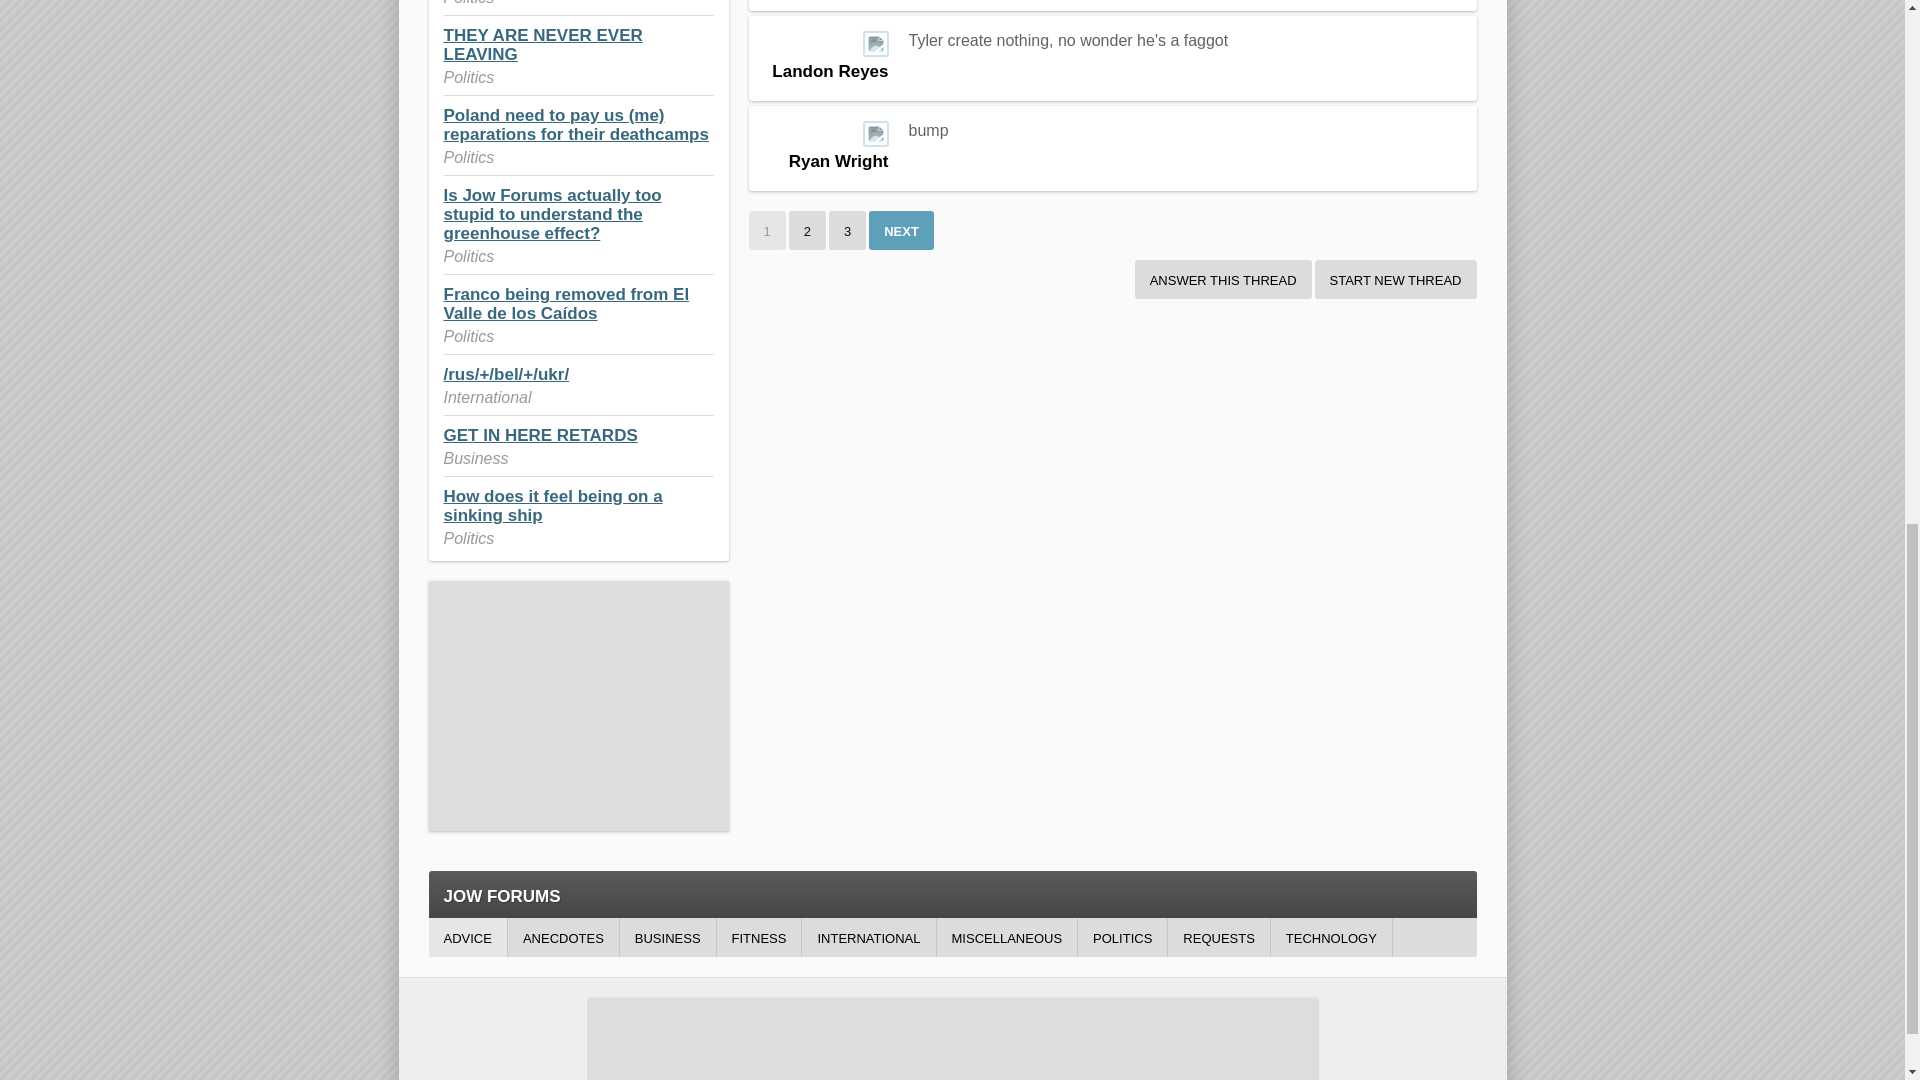 The width and height of the screenshot is (1920, 1080). What do you see at coordinates (901, 230) in the screenshot?
I see `NEXT` at bounding box center [901, 230].